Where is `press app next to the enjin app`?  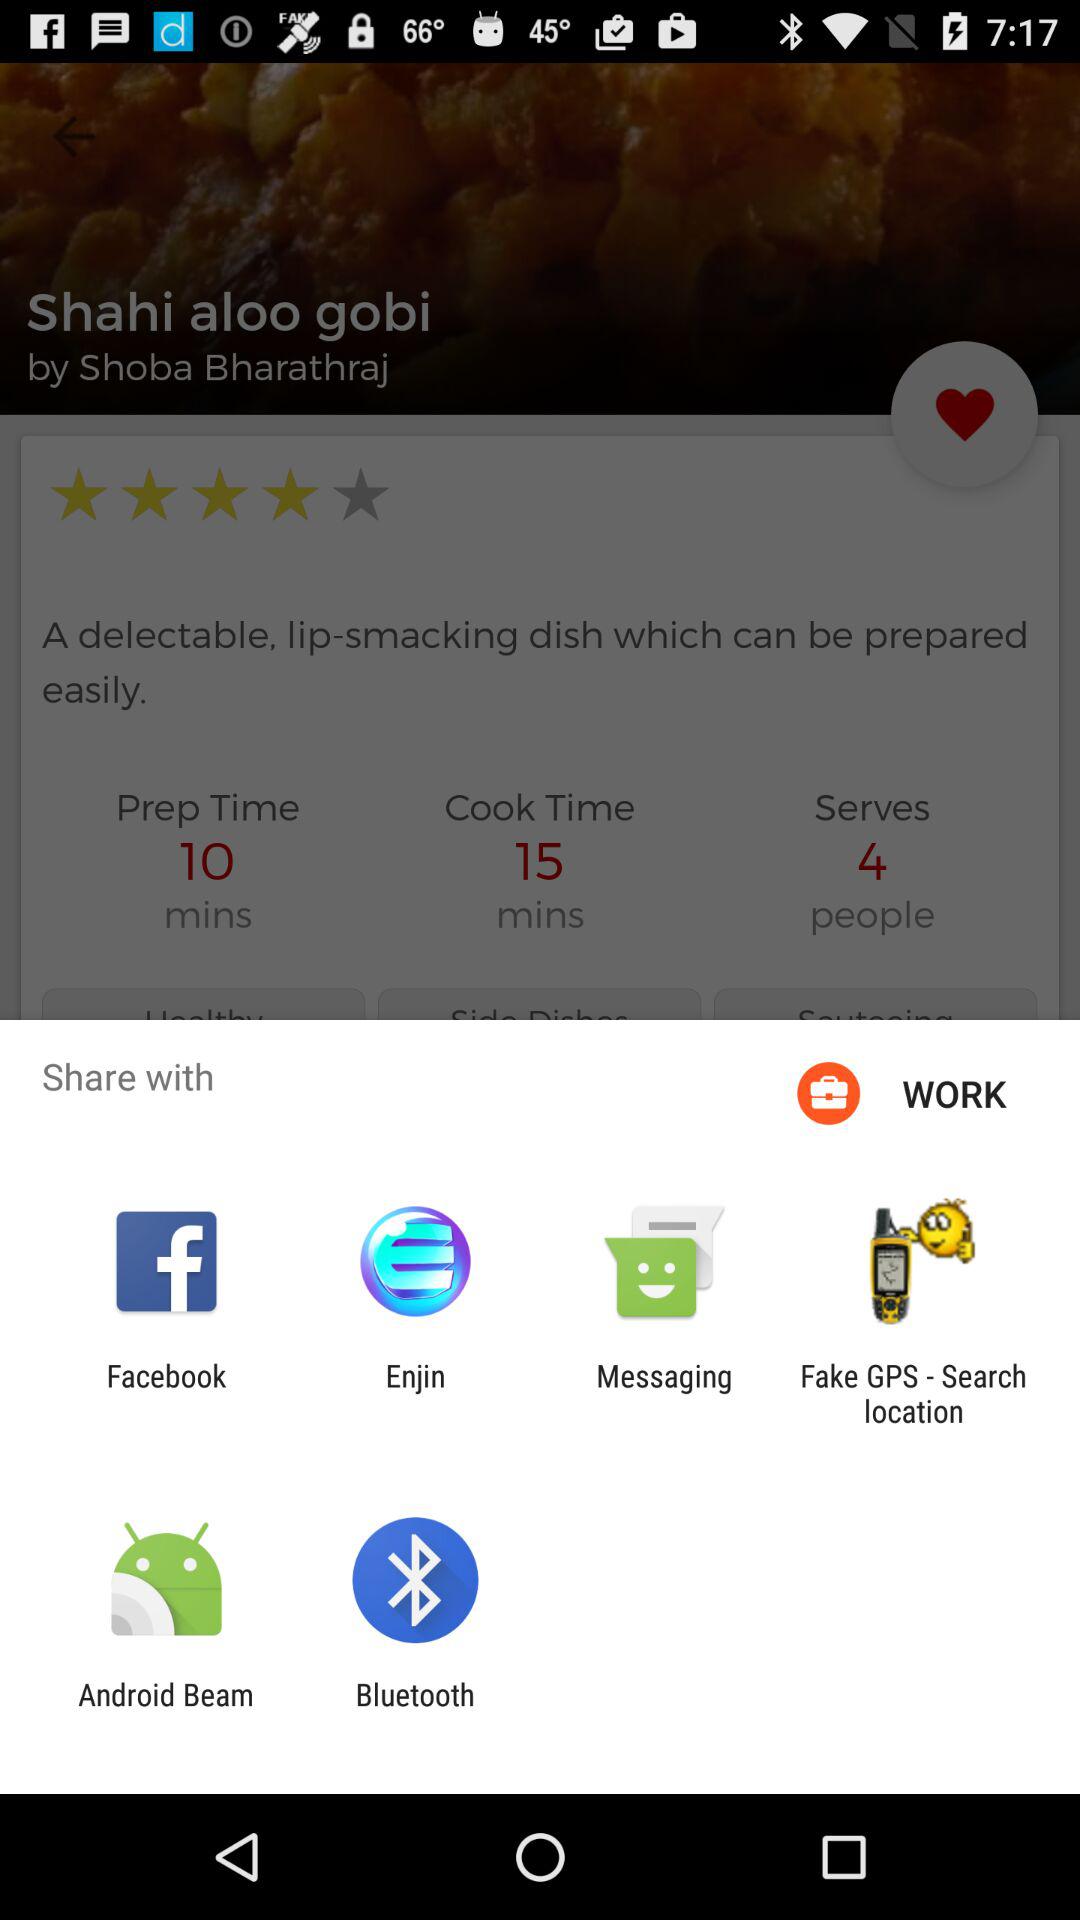 press app next to the enjin app is located at coordinates (166, 1393).